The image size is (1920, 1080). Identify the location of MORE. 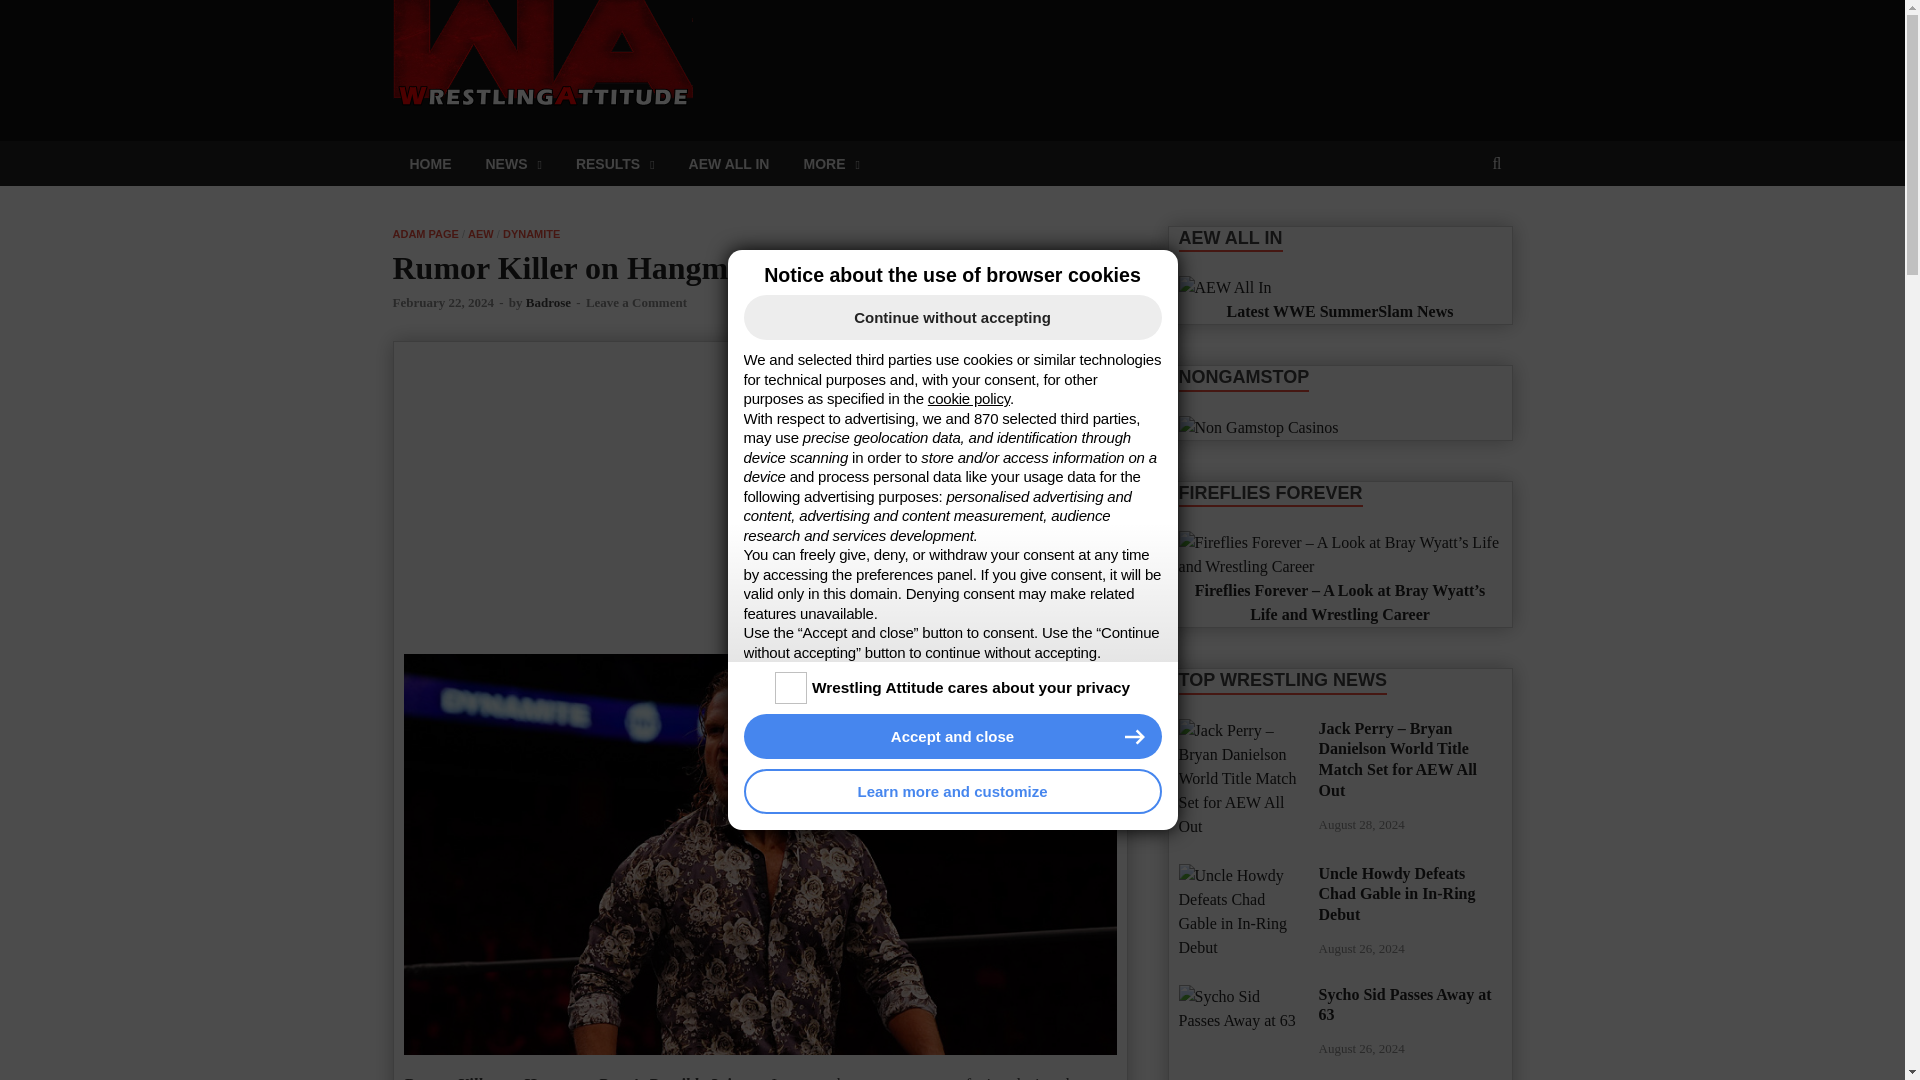
(830, 163).